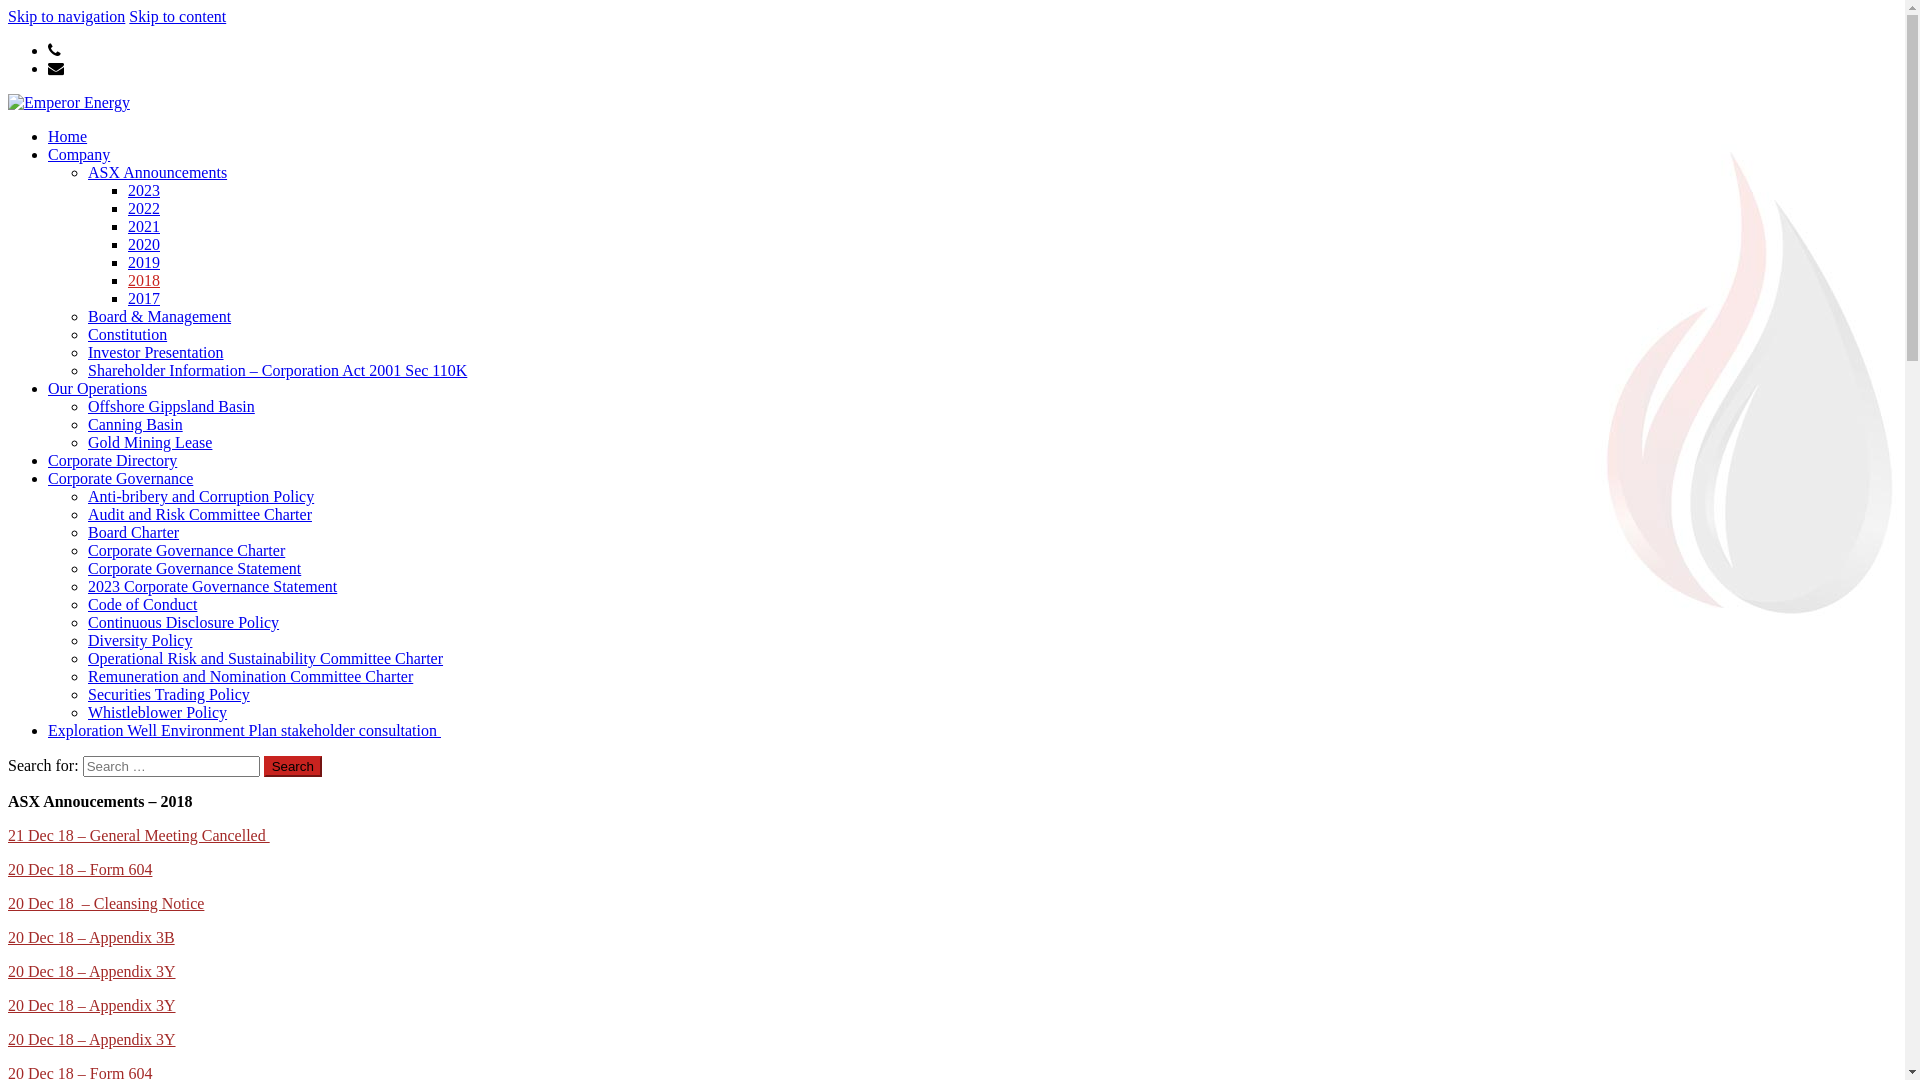  What do you see at coordinates (79, 154) in the screenshot?
I see `Company` at bounding box center [79, 154].